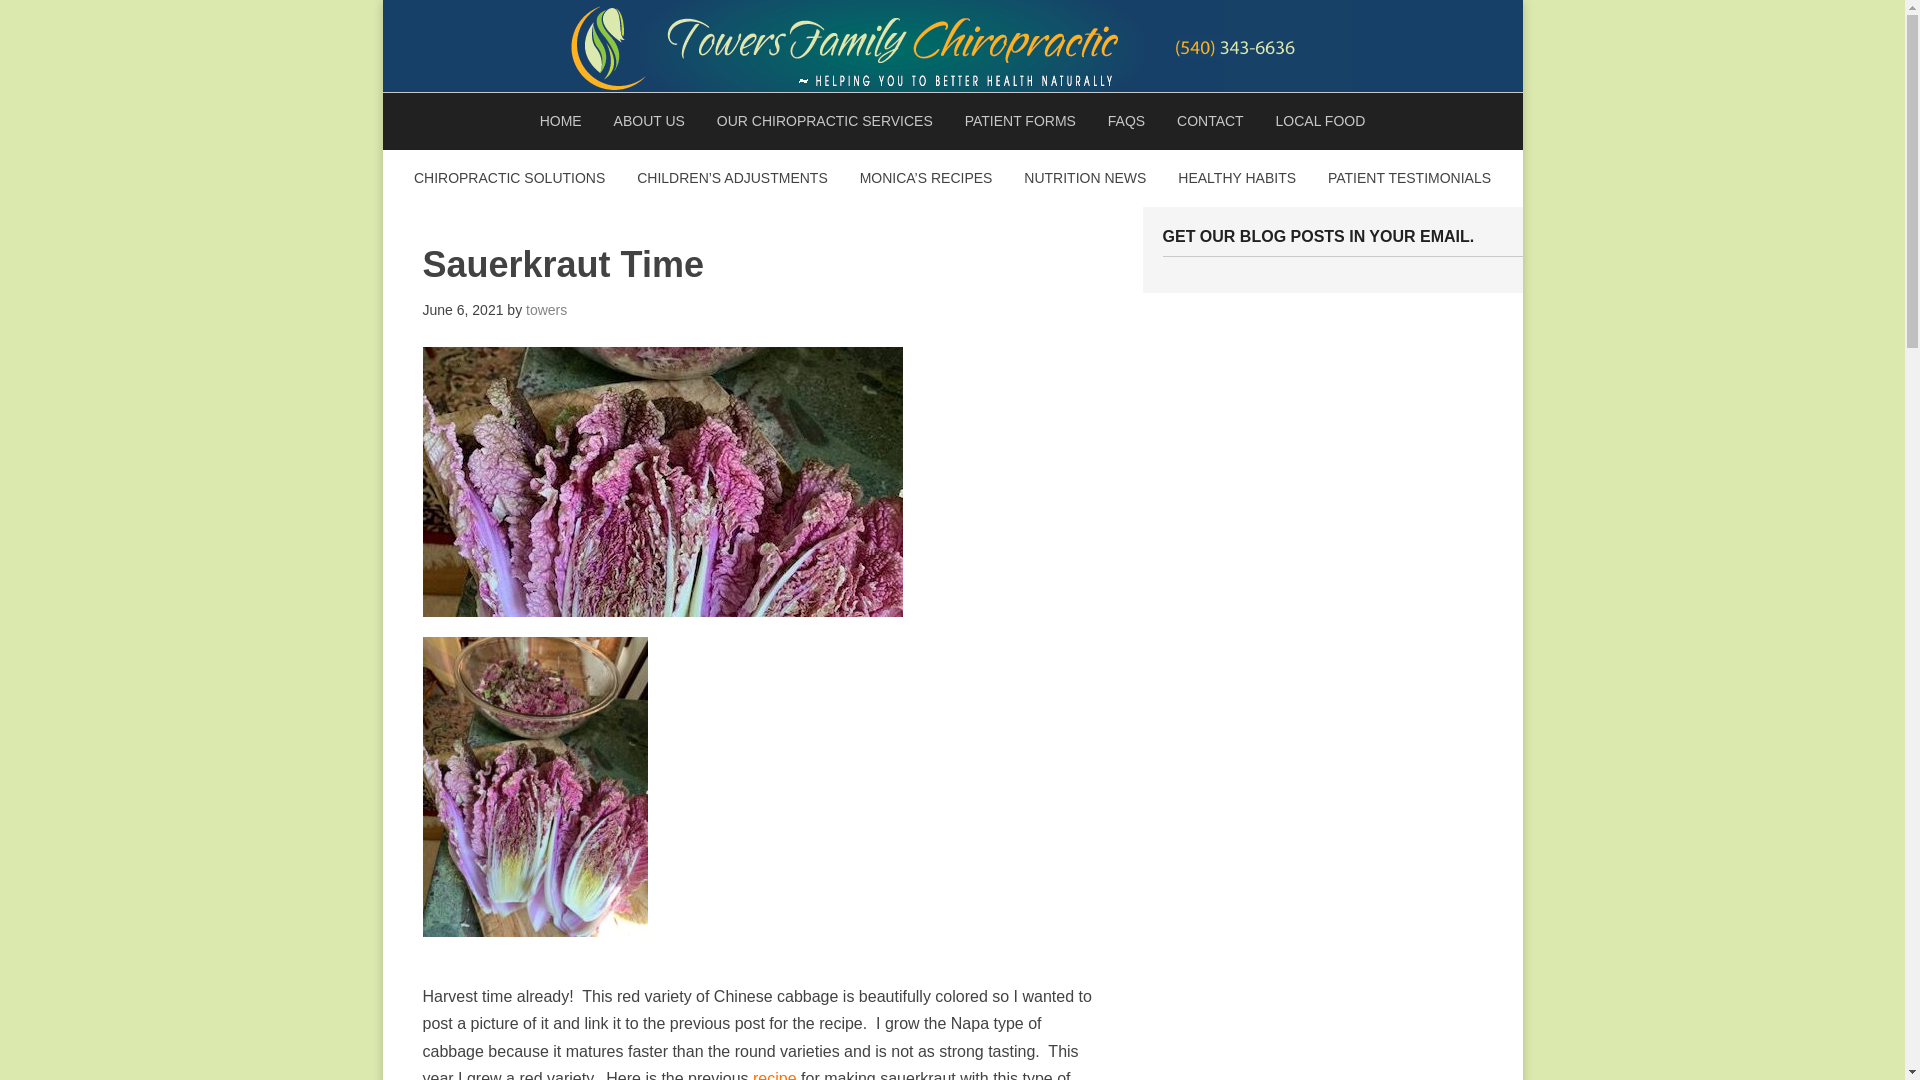 Image resolution: width=1920 pixels, height=1080 pixels. What do you see at coordinates (562, 264) in the screenshot?
I see `Sauerkraut Time` at bounding box center [562, 264].